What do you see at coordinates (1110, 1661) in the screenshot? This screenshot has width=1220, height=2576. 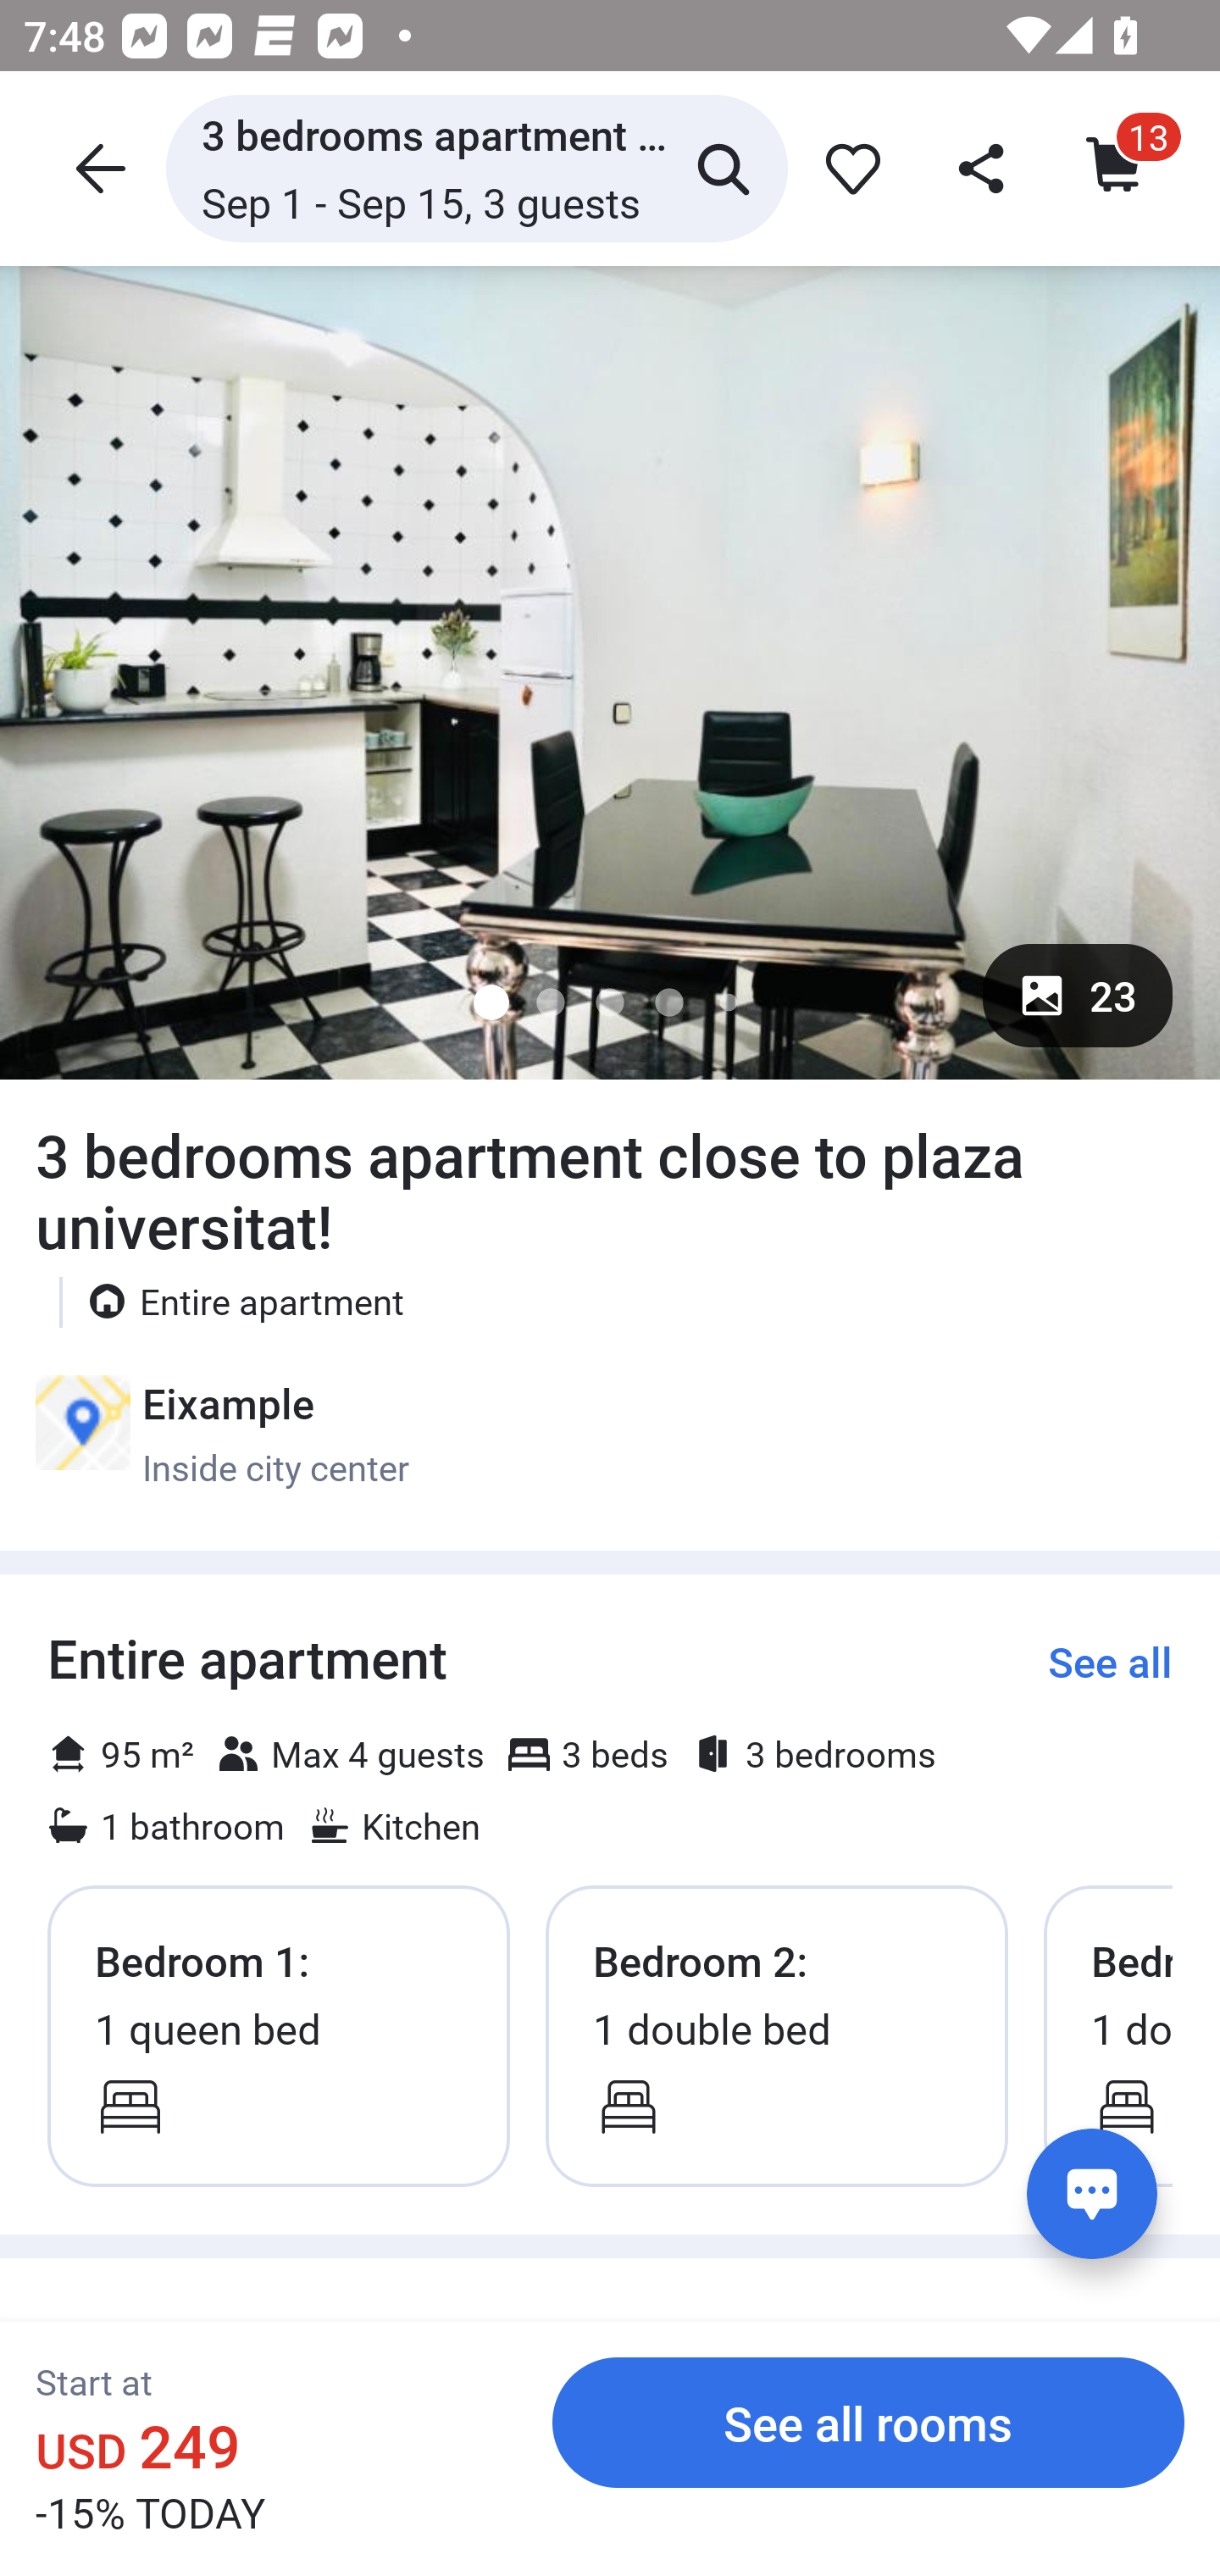 I see `See all` at bounding box center [1110, 1661].